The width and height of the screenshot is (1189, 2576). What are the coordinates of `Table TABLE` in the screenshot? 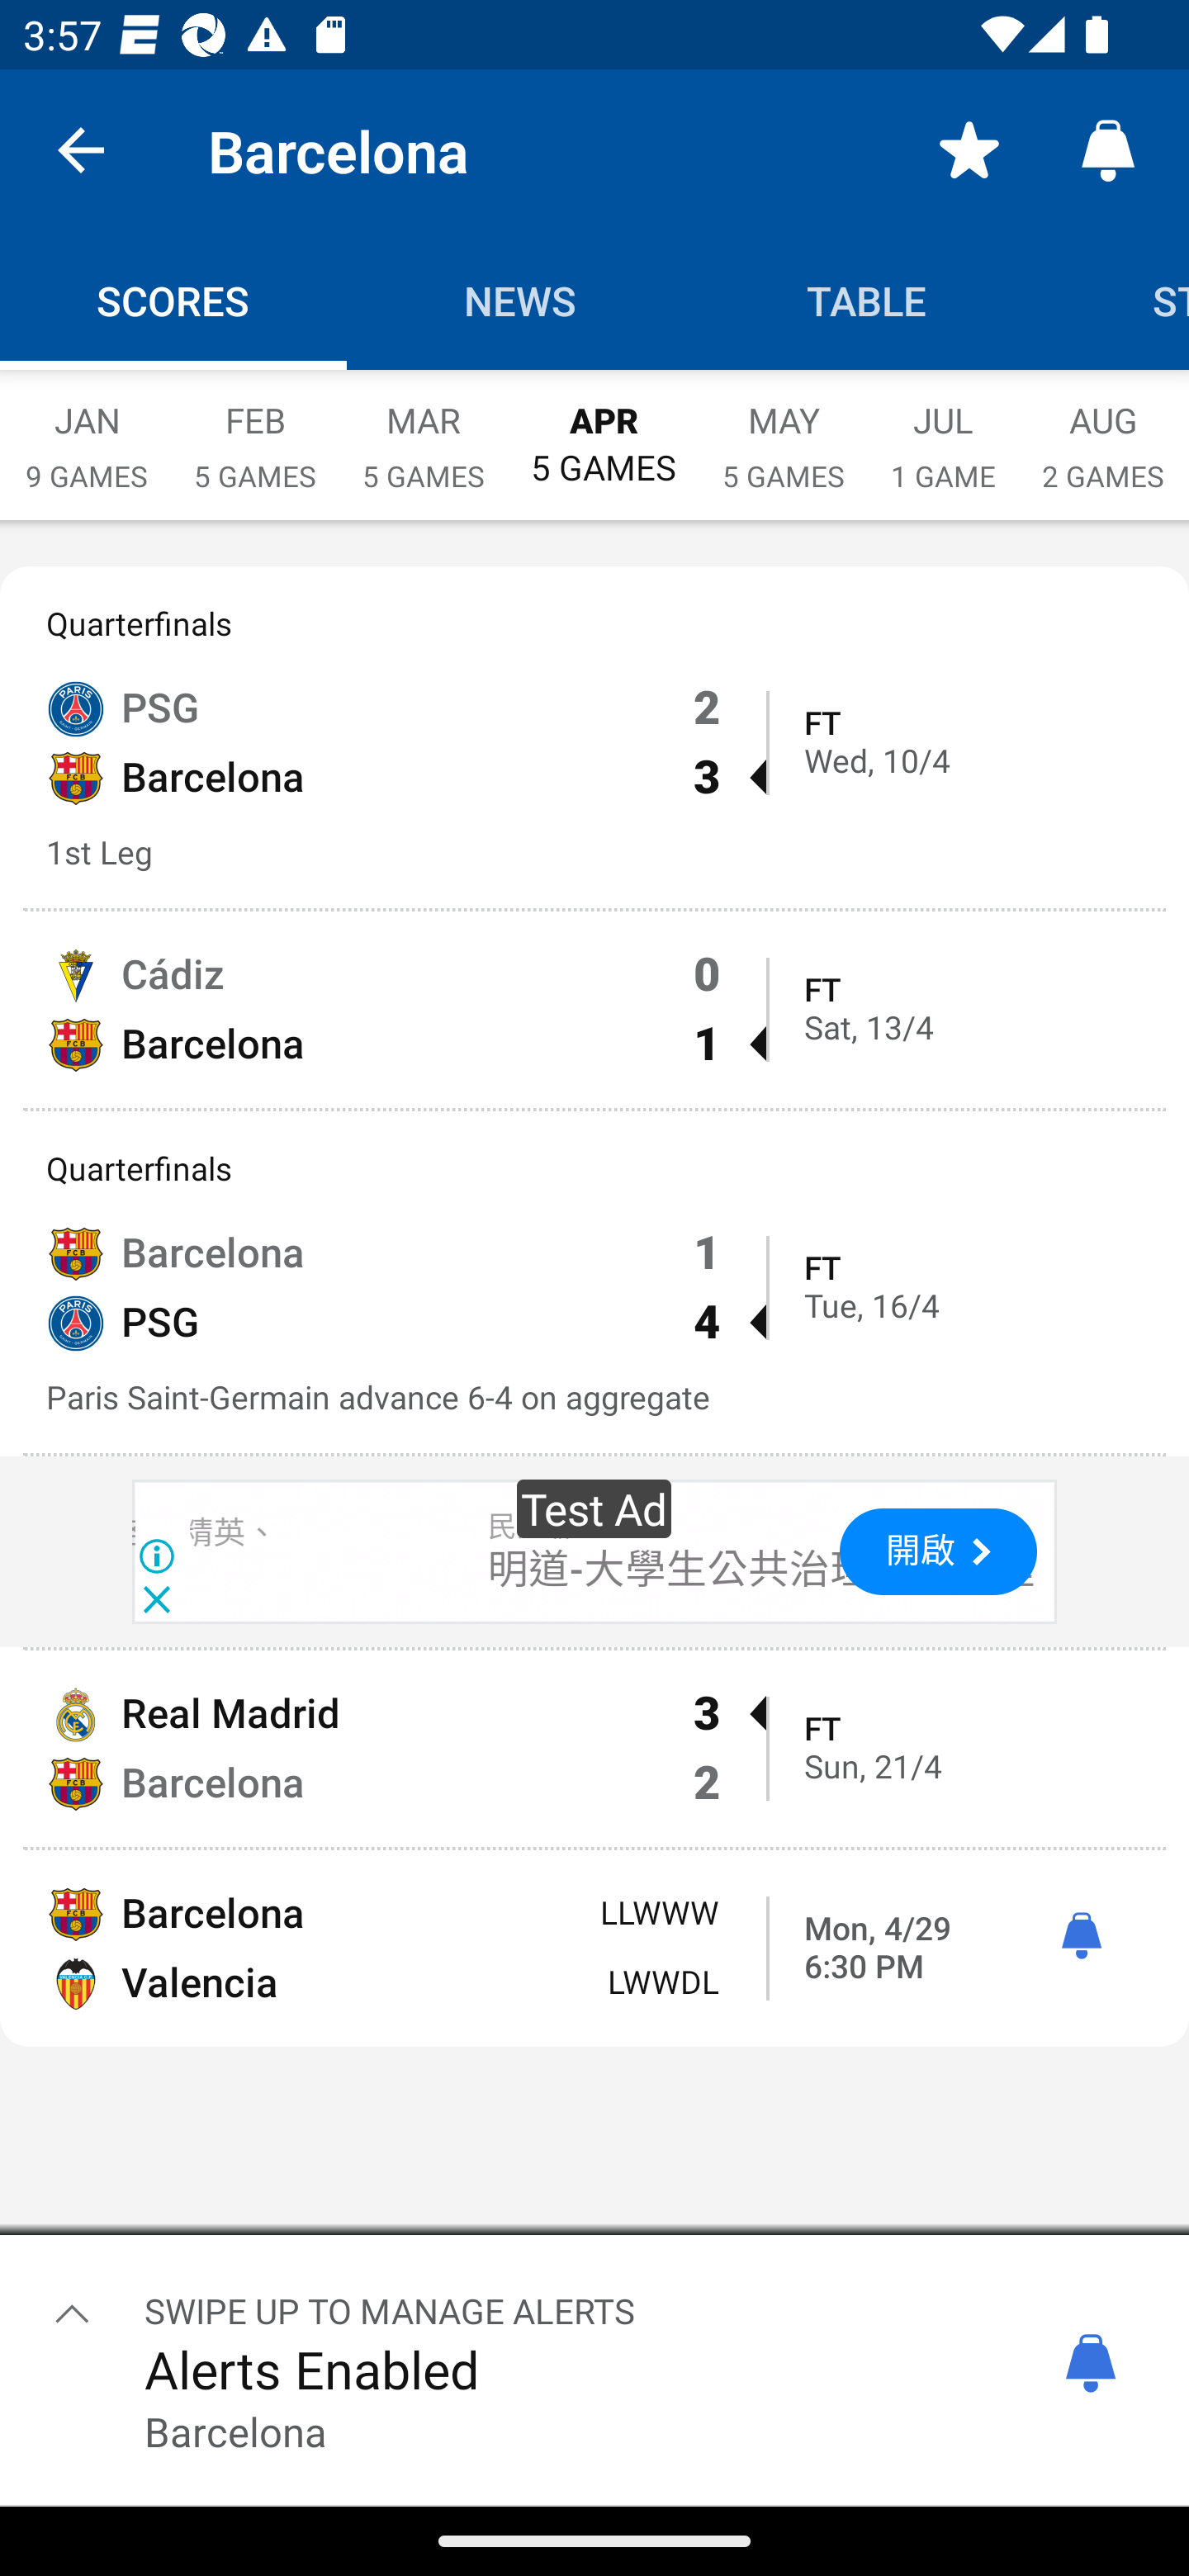 It's located at (867, 301).